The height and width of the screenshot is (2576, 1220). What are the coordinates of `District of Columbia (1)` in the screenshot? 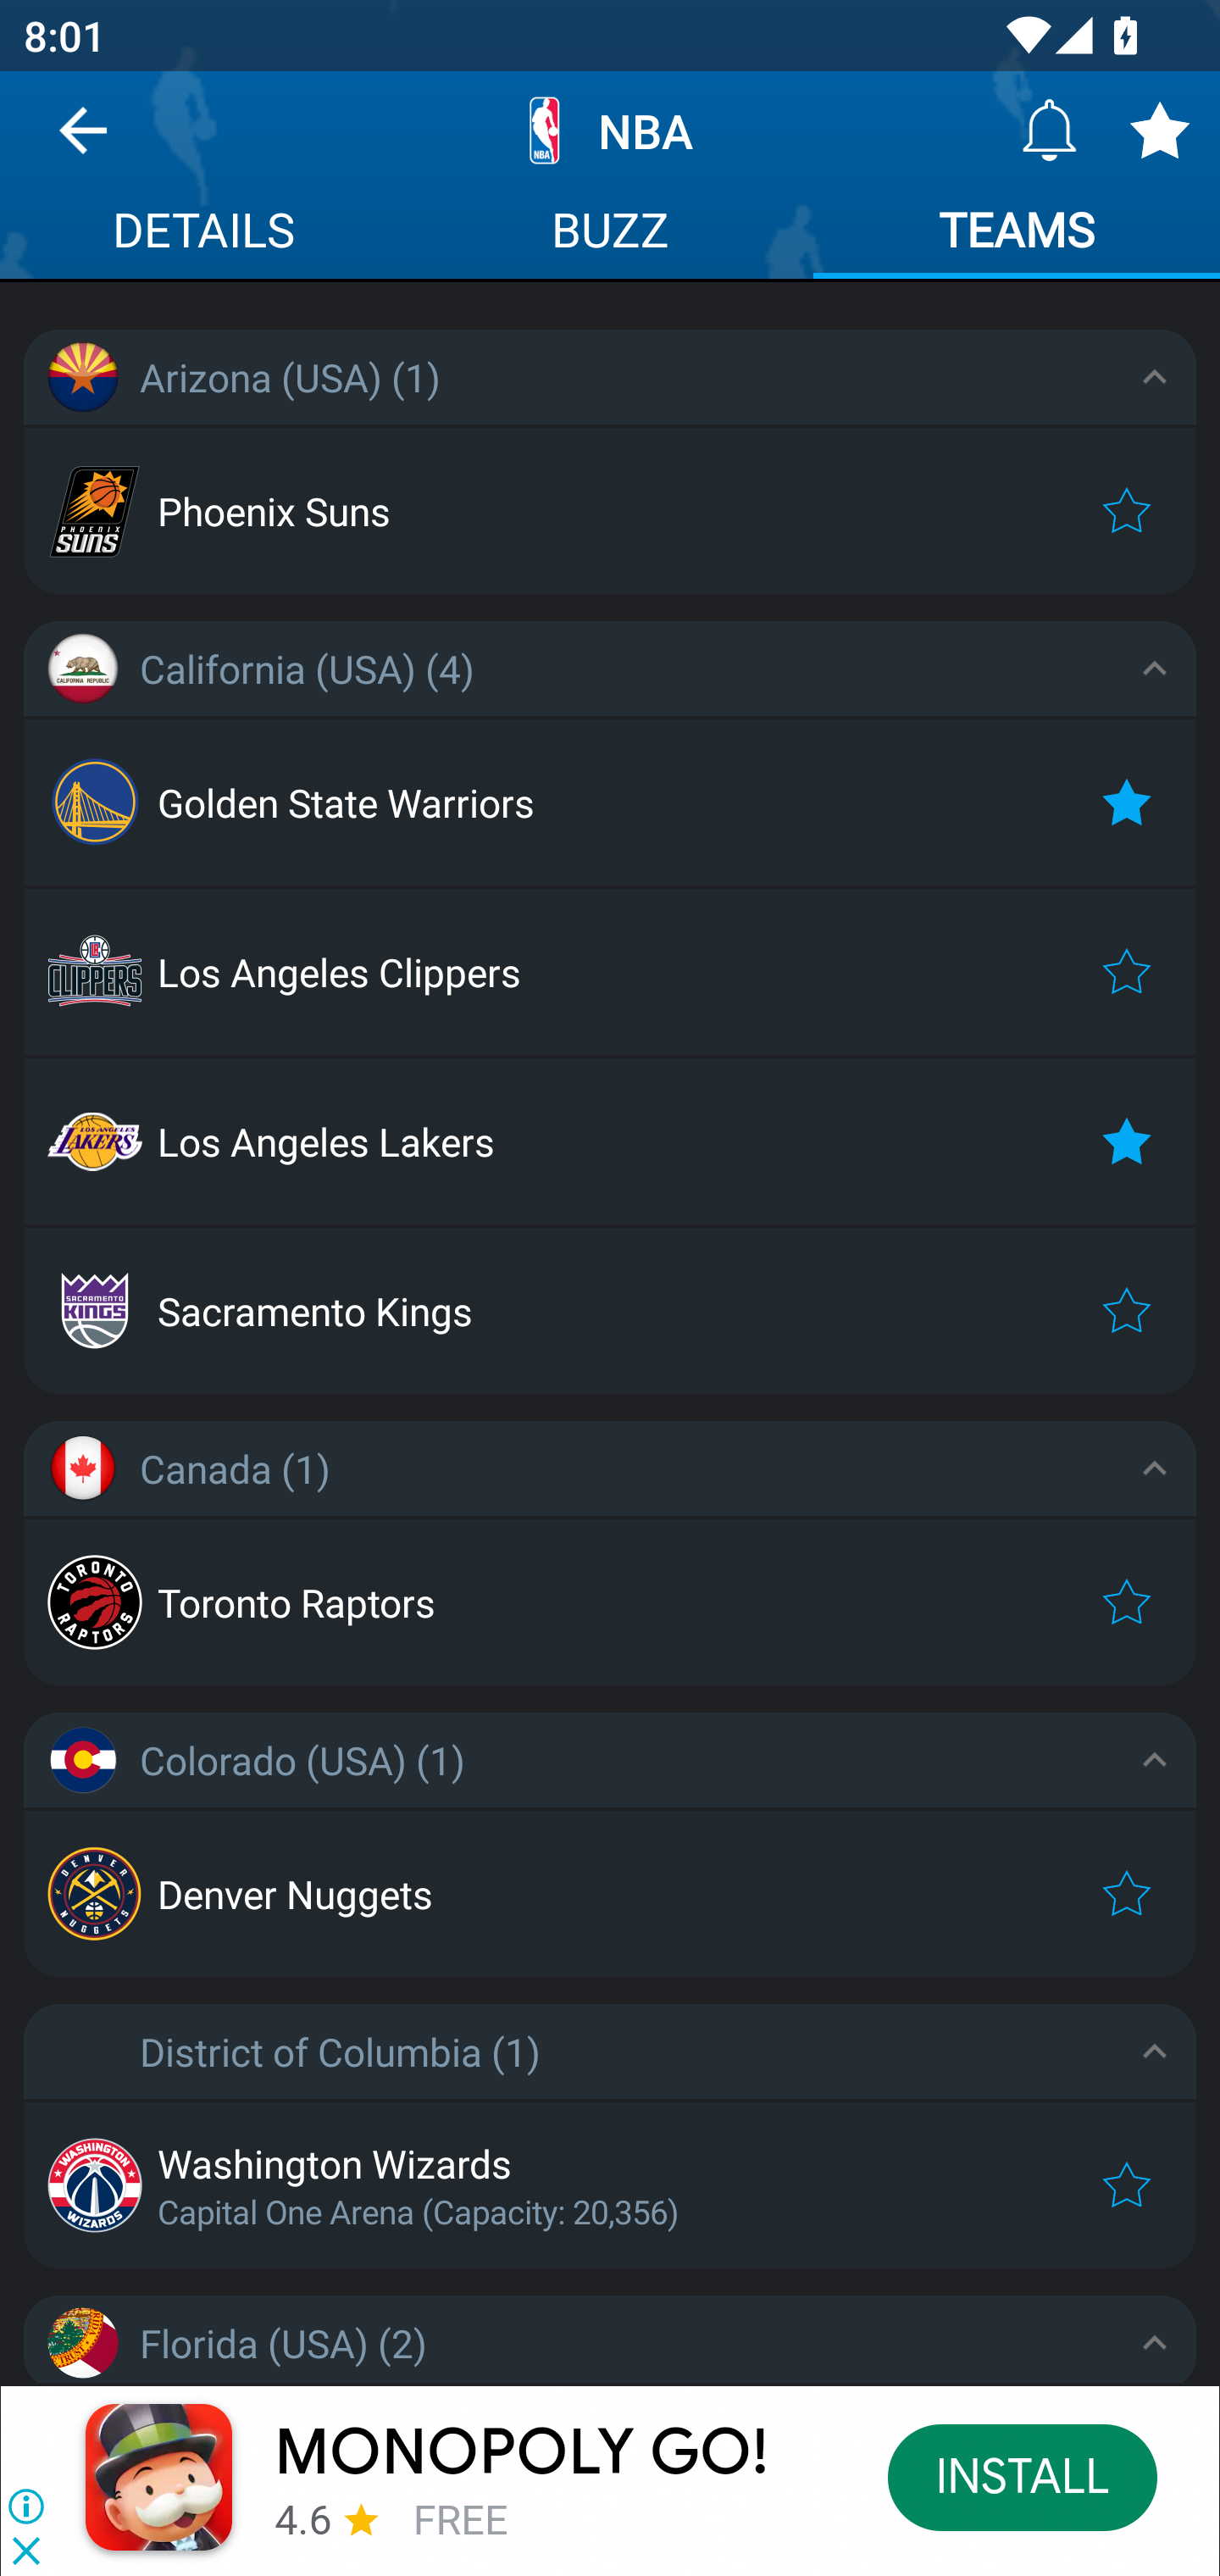 It's located at (610, 2051).